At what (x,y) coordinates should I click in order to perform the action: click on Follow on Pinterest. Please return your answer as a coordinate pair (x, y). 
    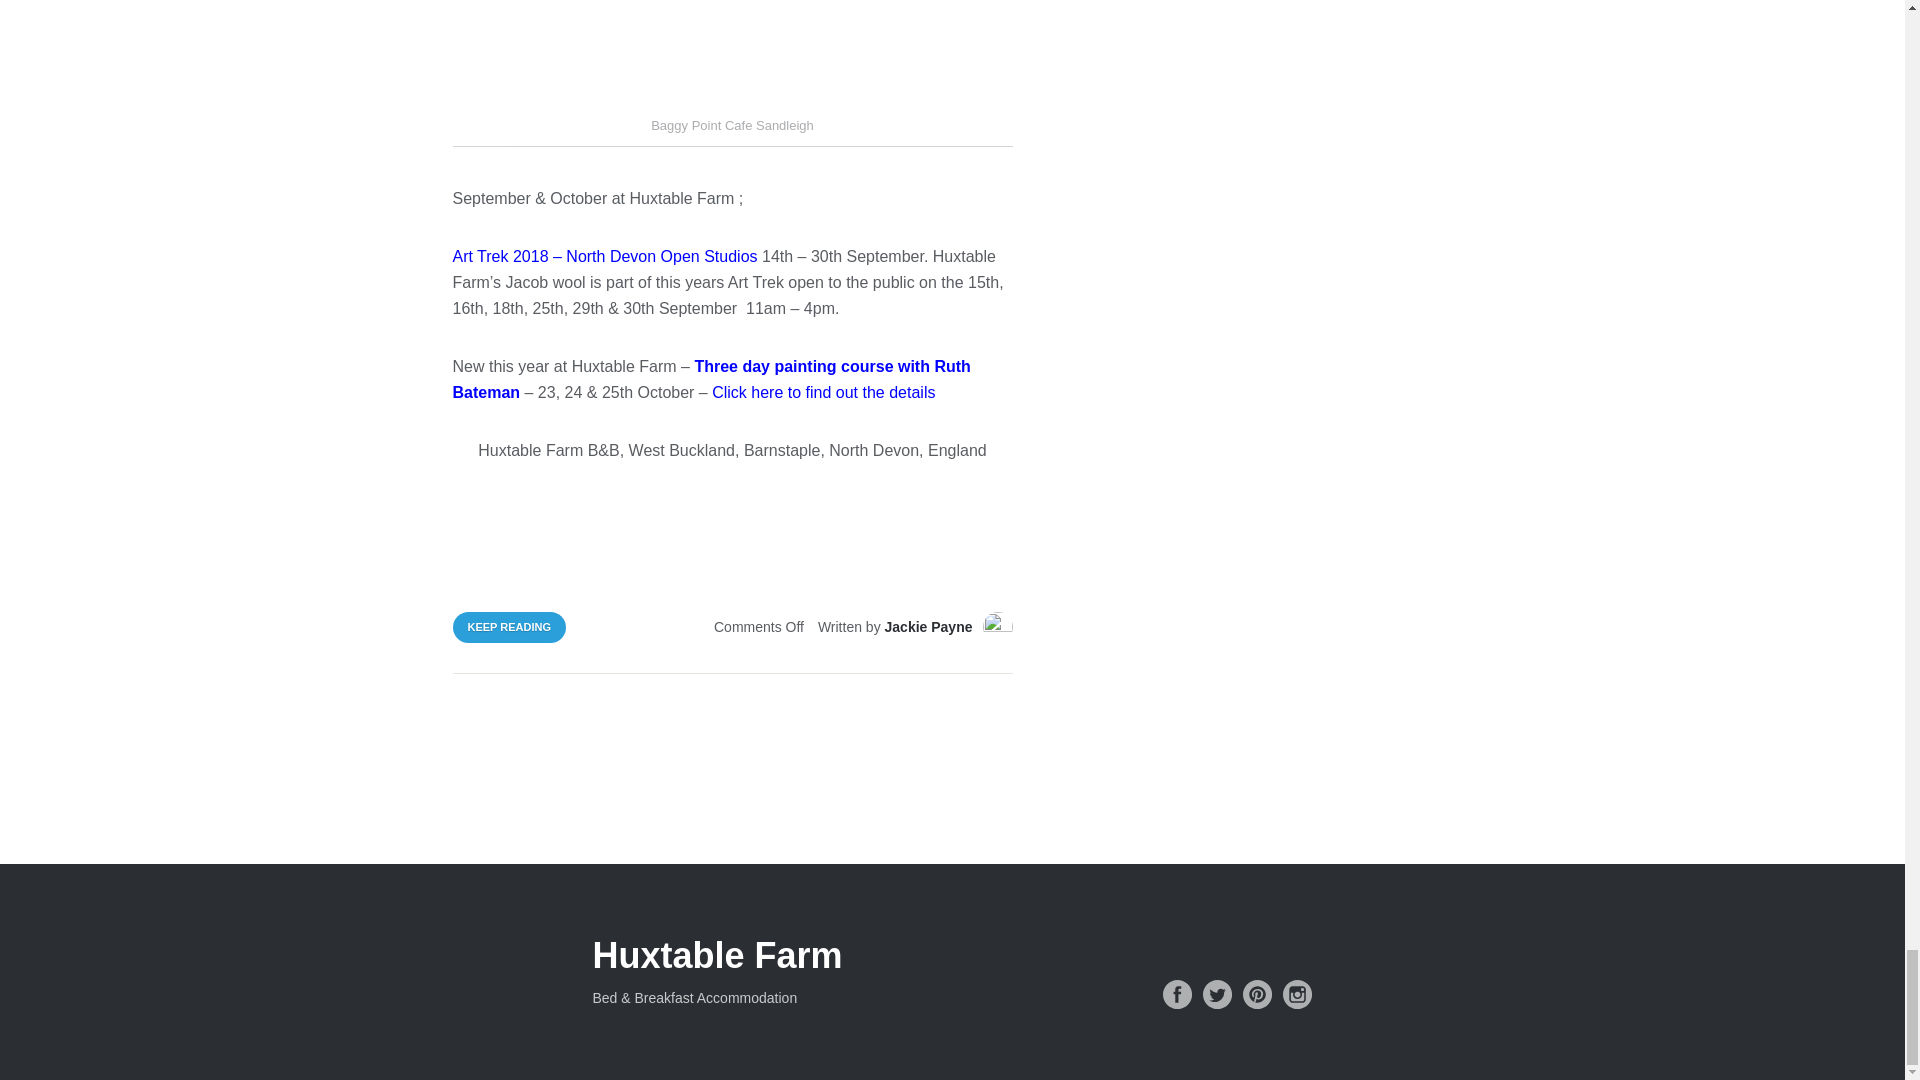
    Looking at the image, I should click on (1256, 994).